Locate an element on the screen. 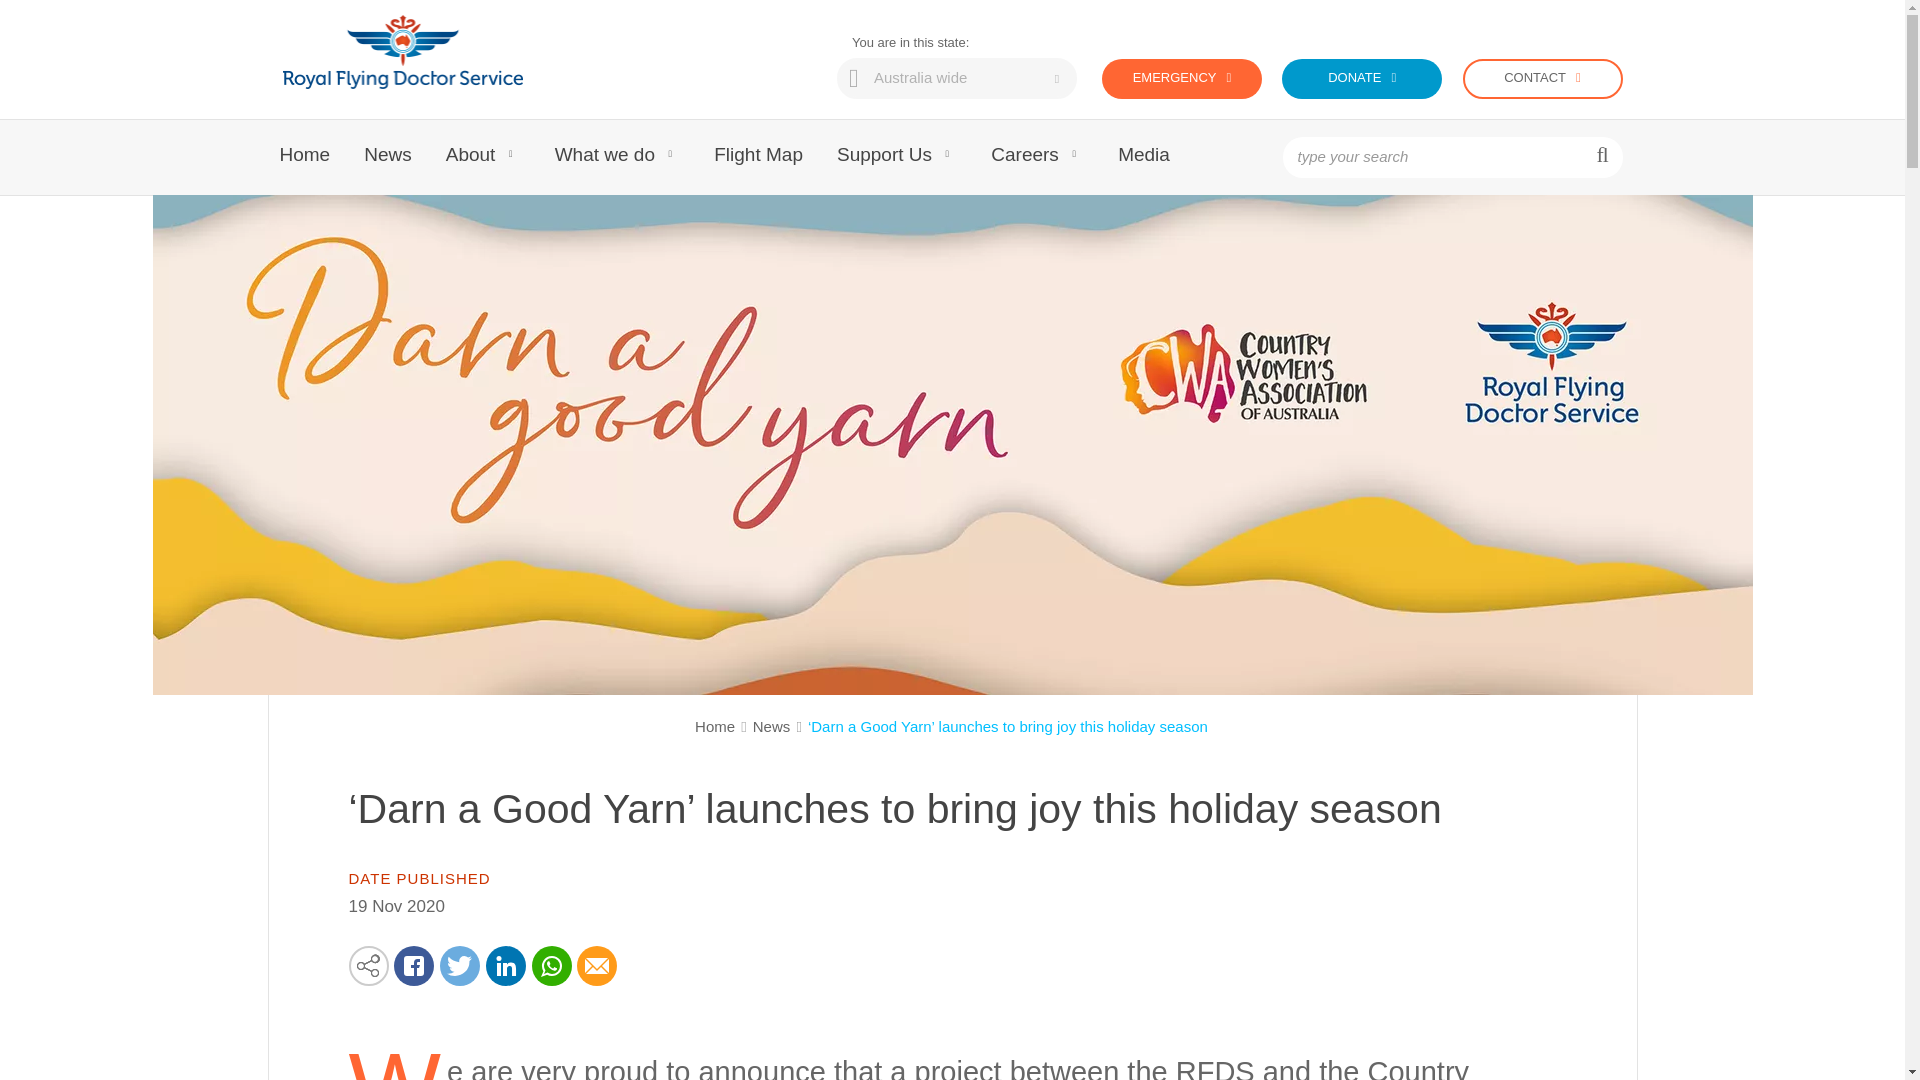  EMERGENCY is located at coordinates (1182, 79).